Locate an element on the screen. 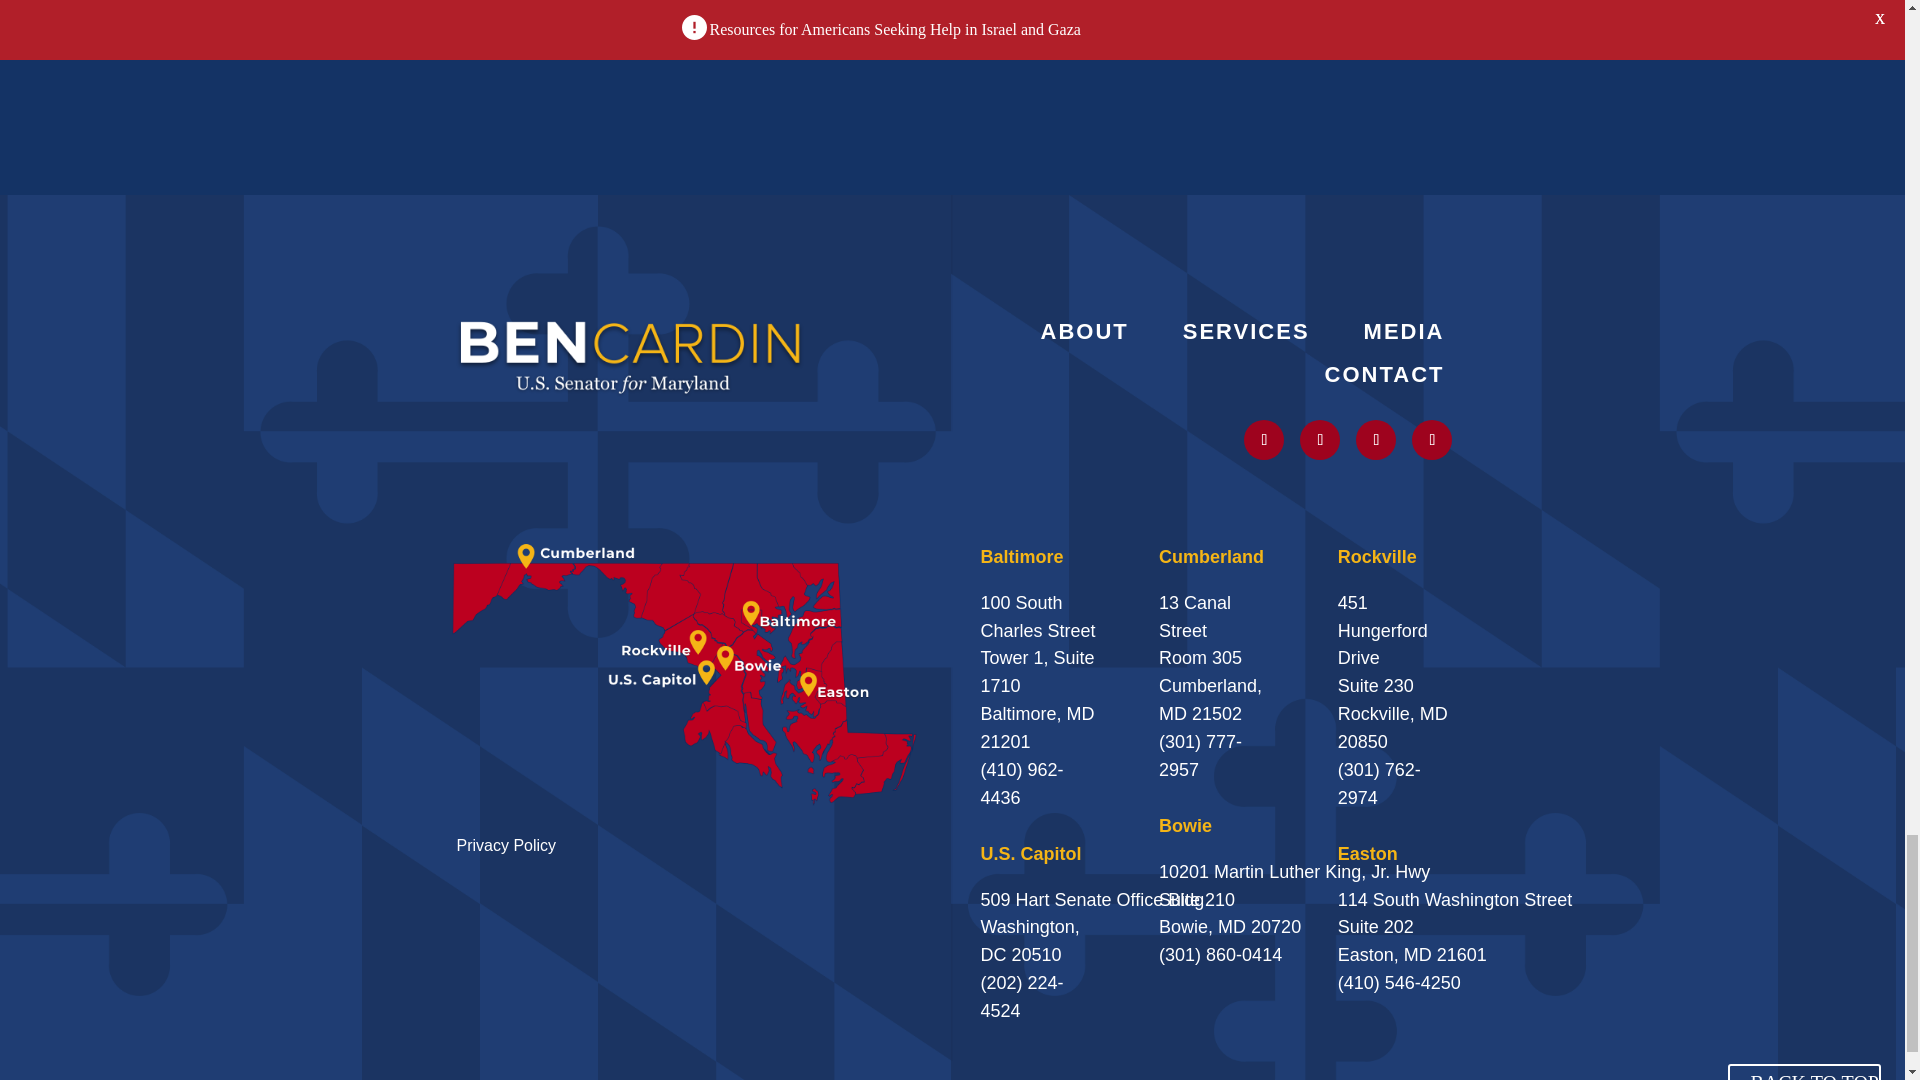 Image resolution: width=1920 pixels, height=1080 pixels. Follow on X is located at coordinates (1264, 440).